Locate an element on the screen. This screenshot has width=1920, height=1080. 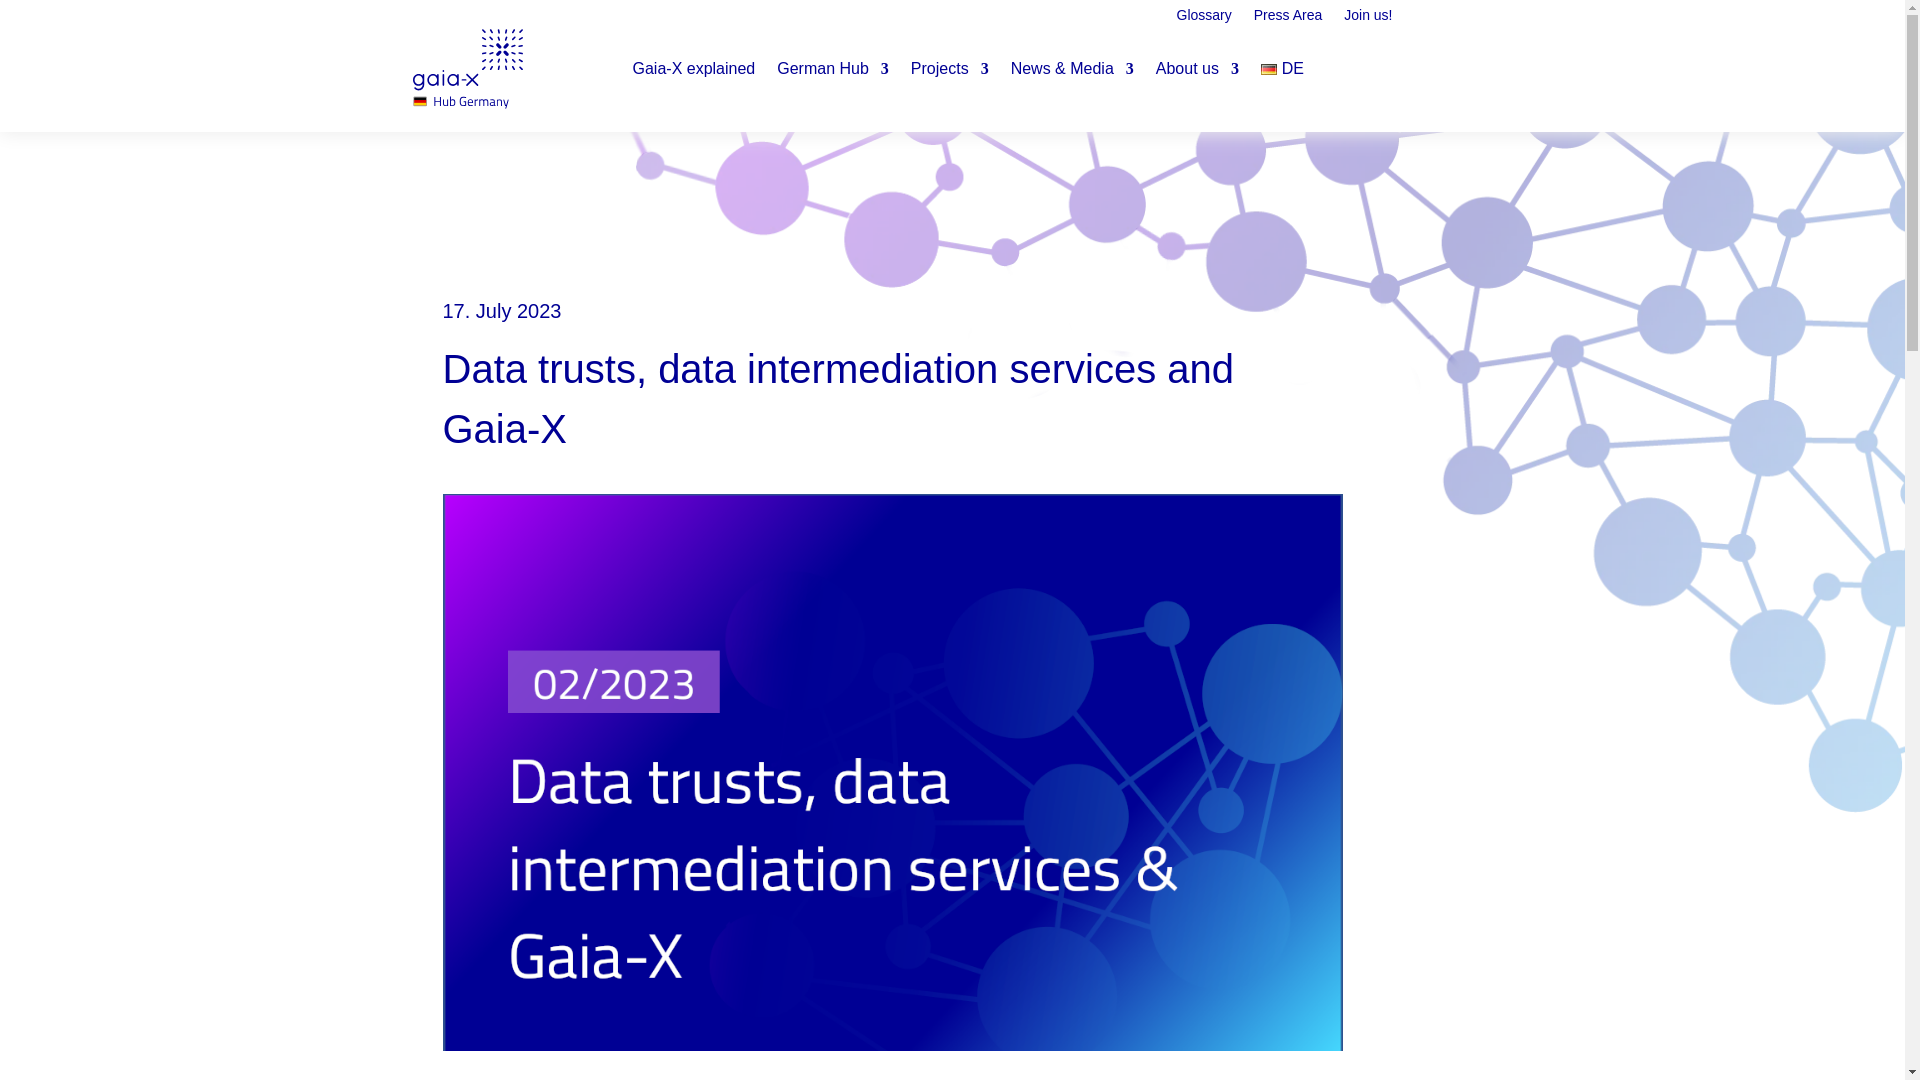
Projects is located at coordinates (949, 68).